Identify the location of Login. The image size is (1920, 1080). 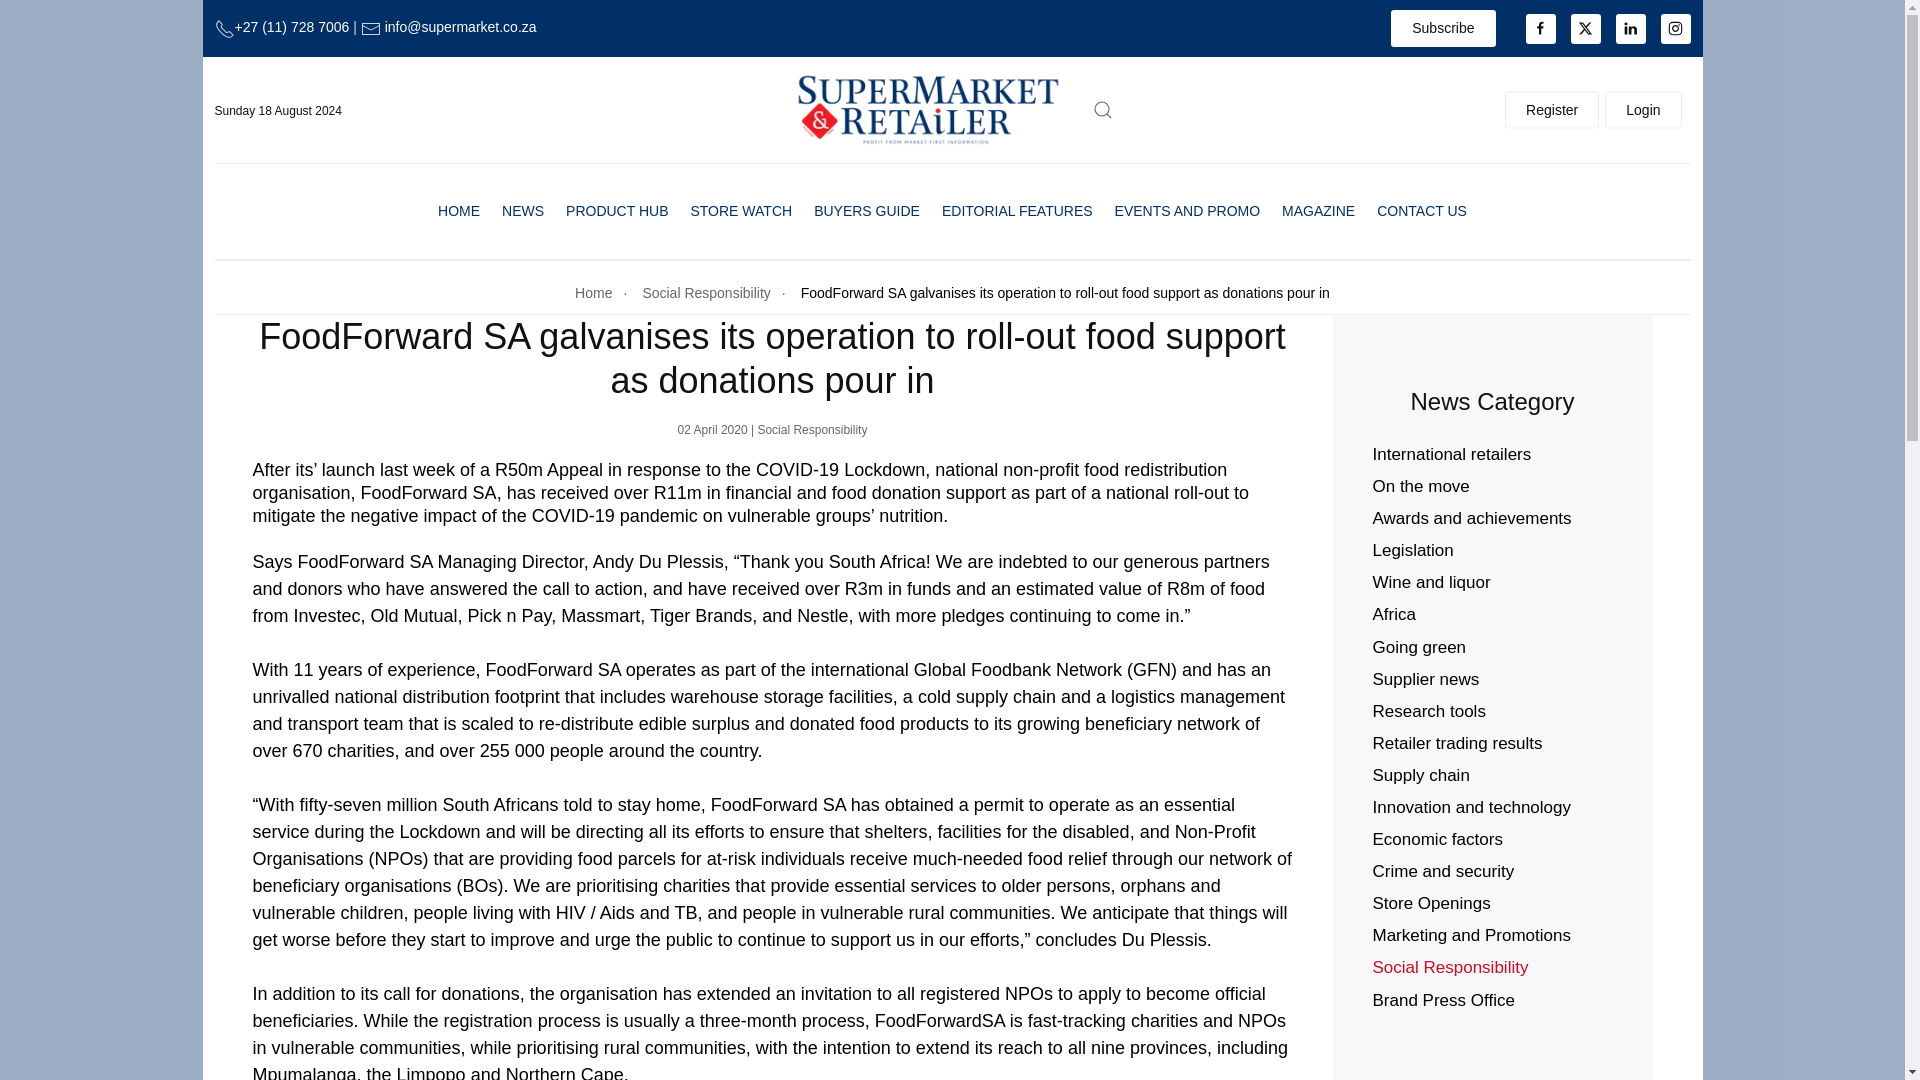
(1643, 110).